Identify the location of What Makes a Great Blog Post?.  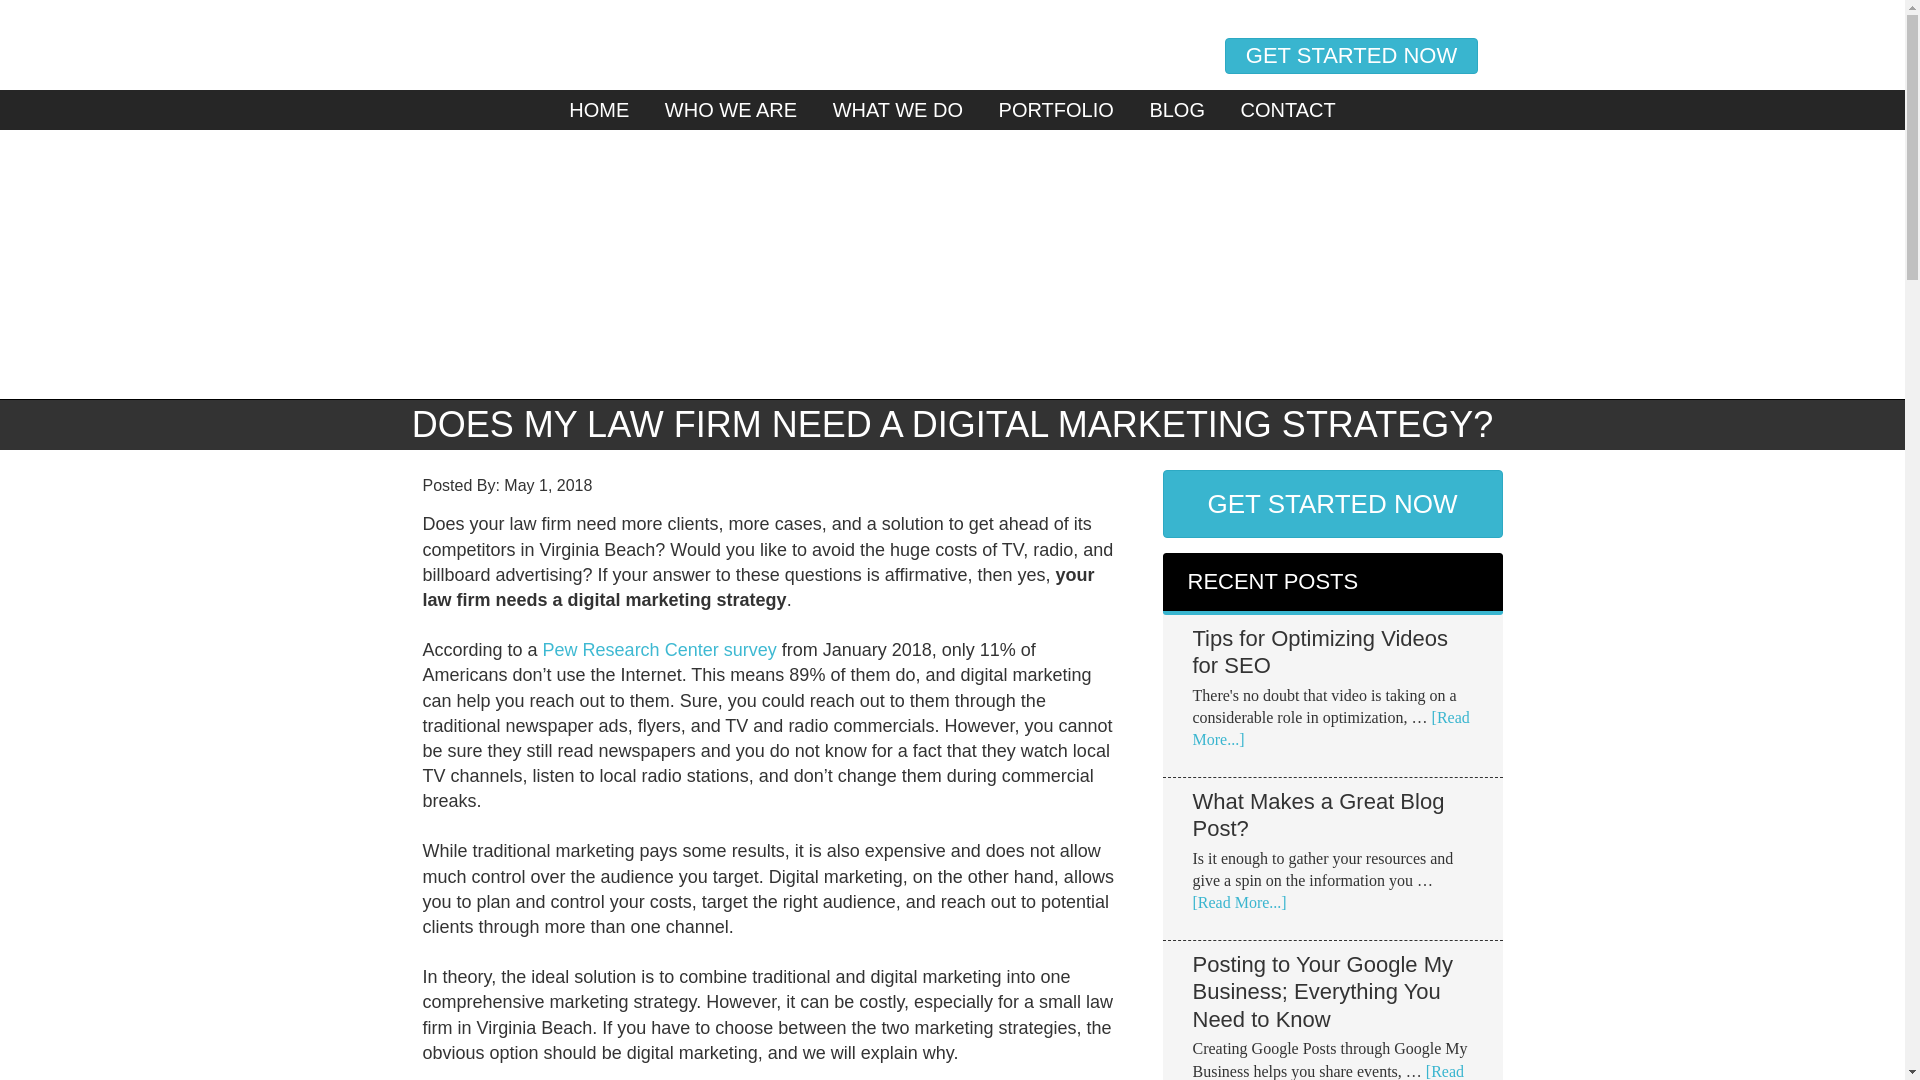
(1318, 816).